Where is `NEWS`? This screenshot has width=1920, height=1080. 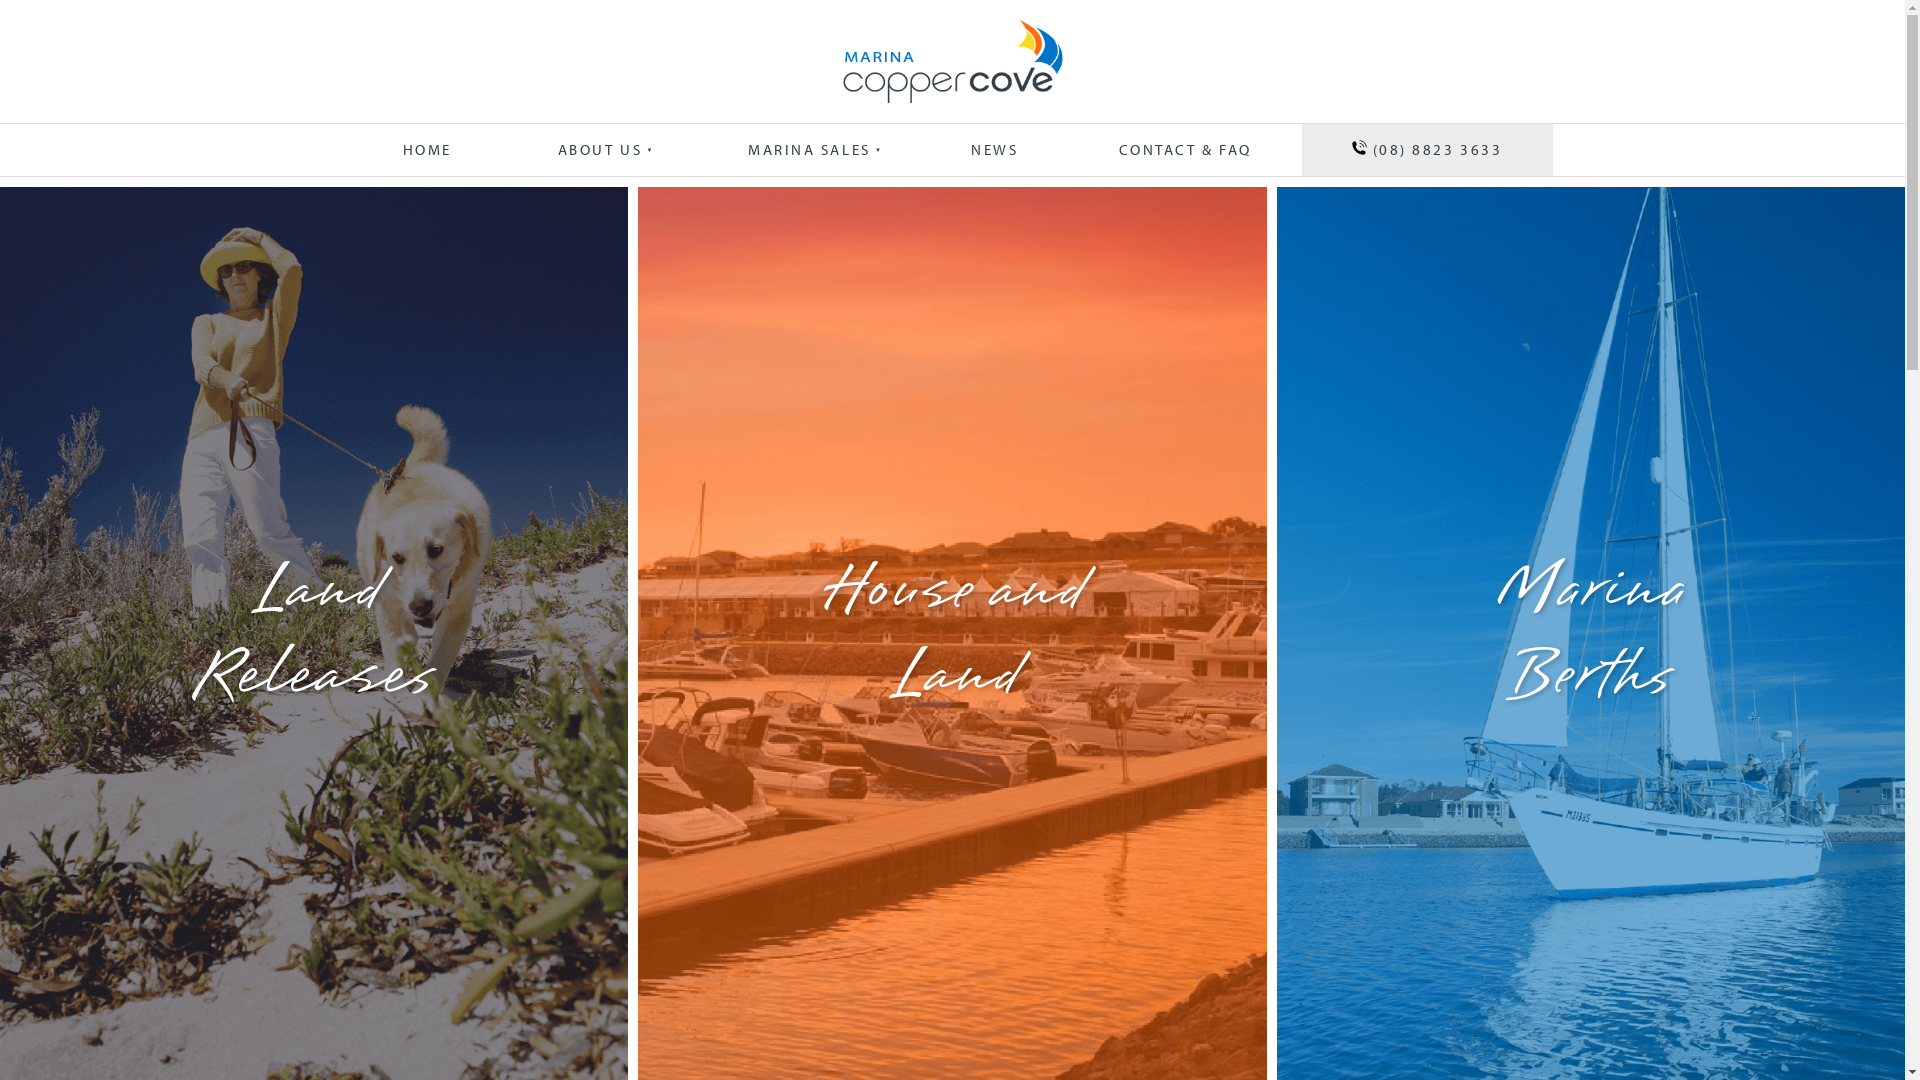 NEWS is located at coordinates (995, 150).